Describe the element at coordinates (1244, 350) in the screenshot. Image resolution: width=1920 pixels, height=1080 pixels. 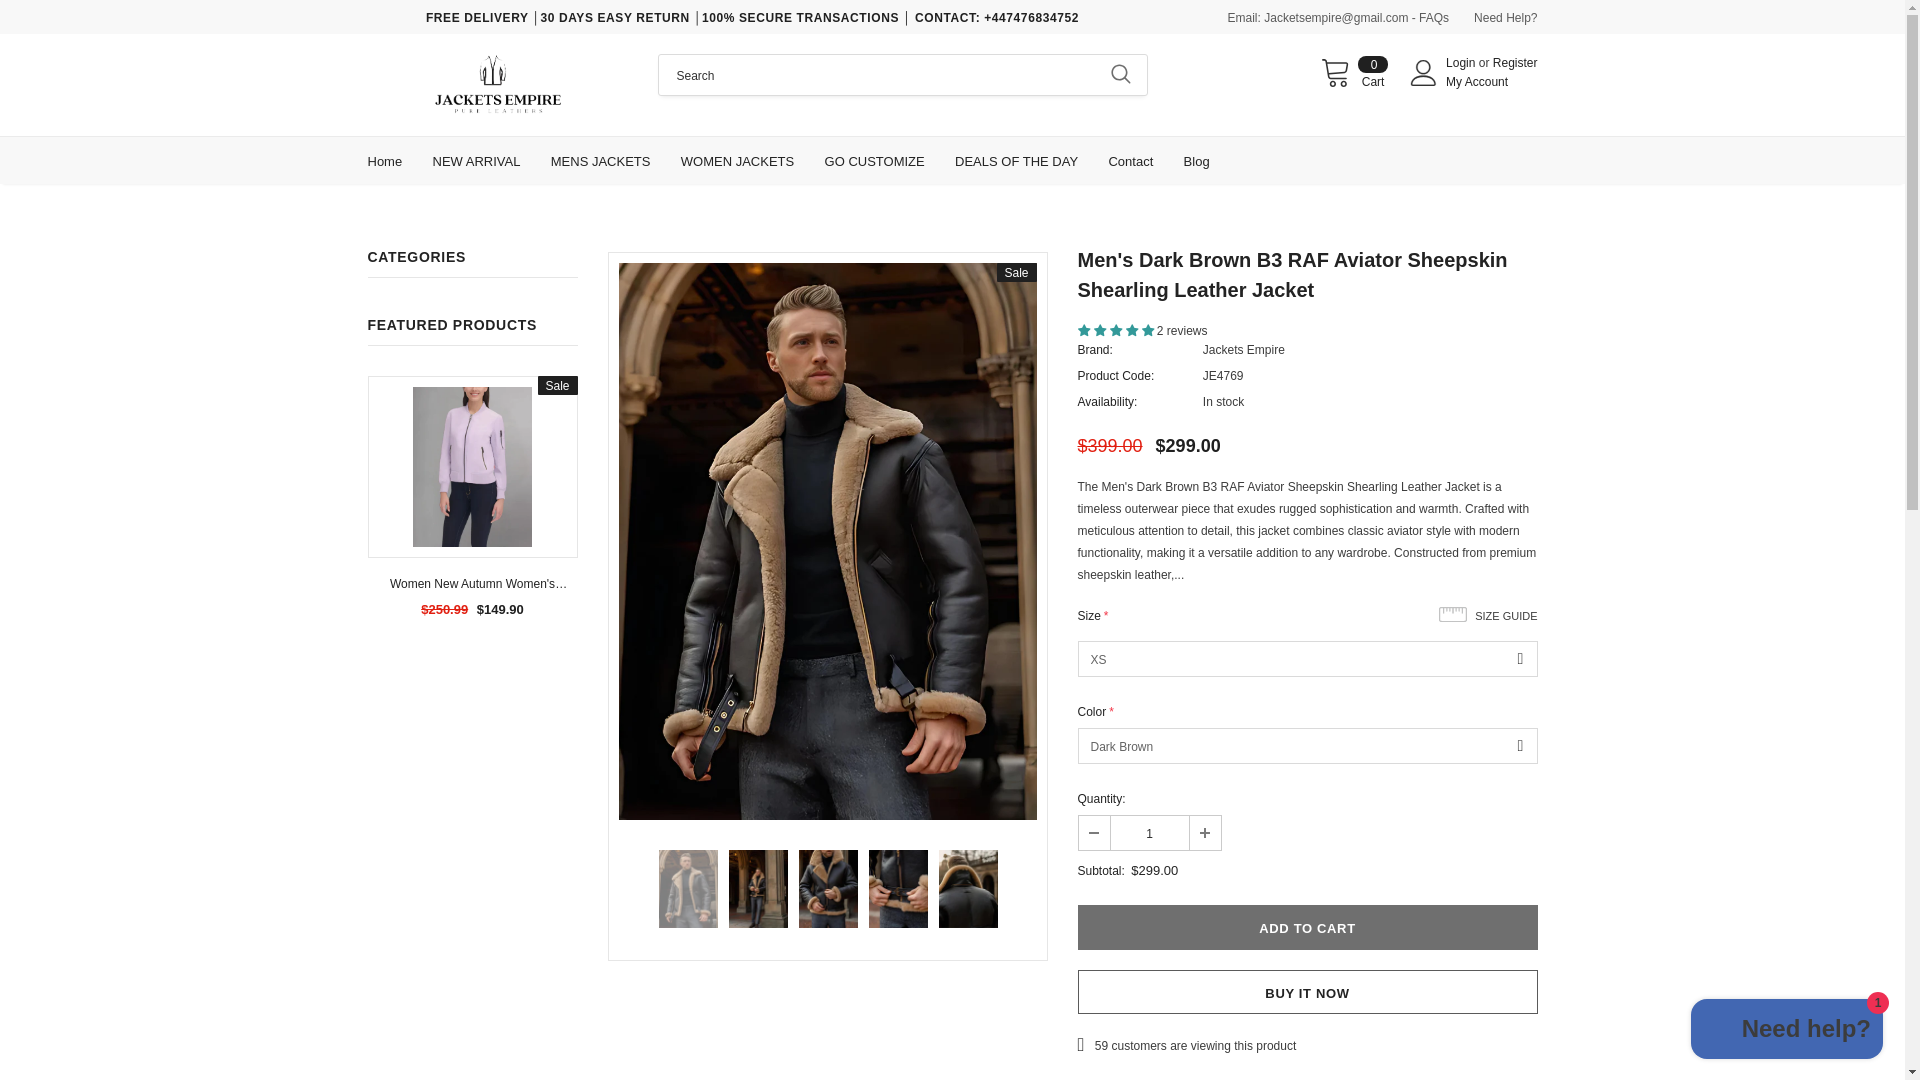
I see `Jackets Empire` at that location.